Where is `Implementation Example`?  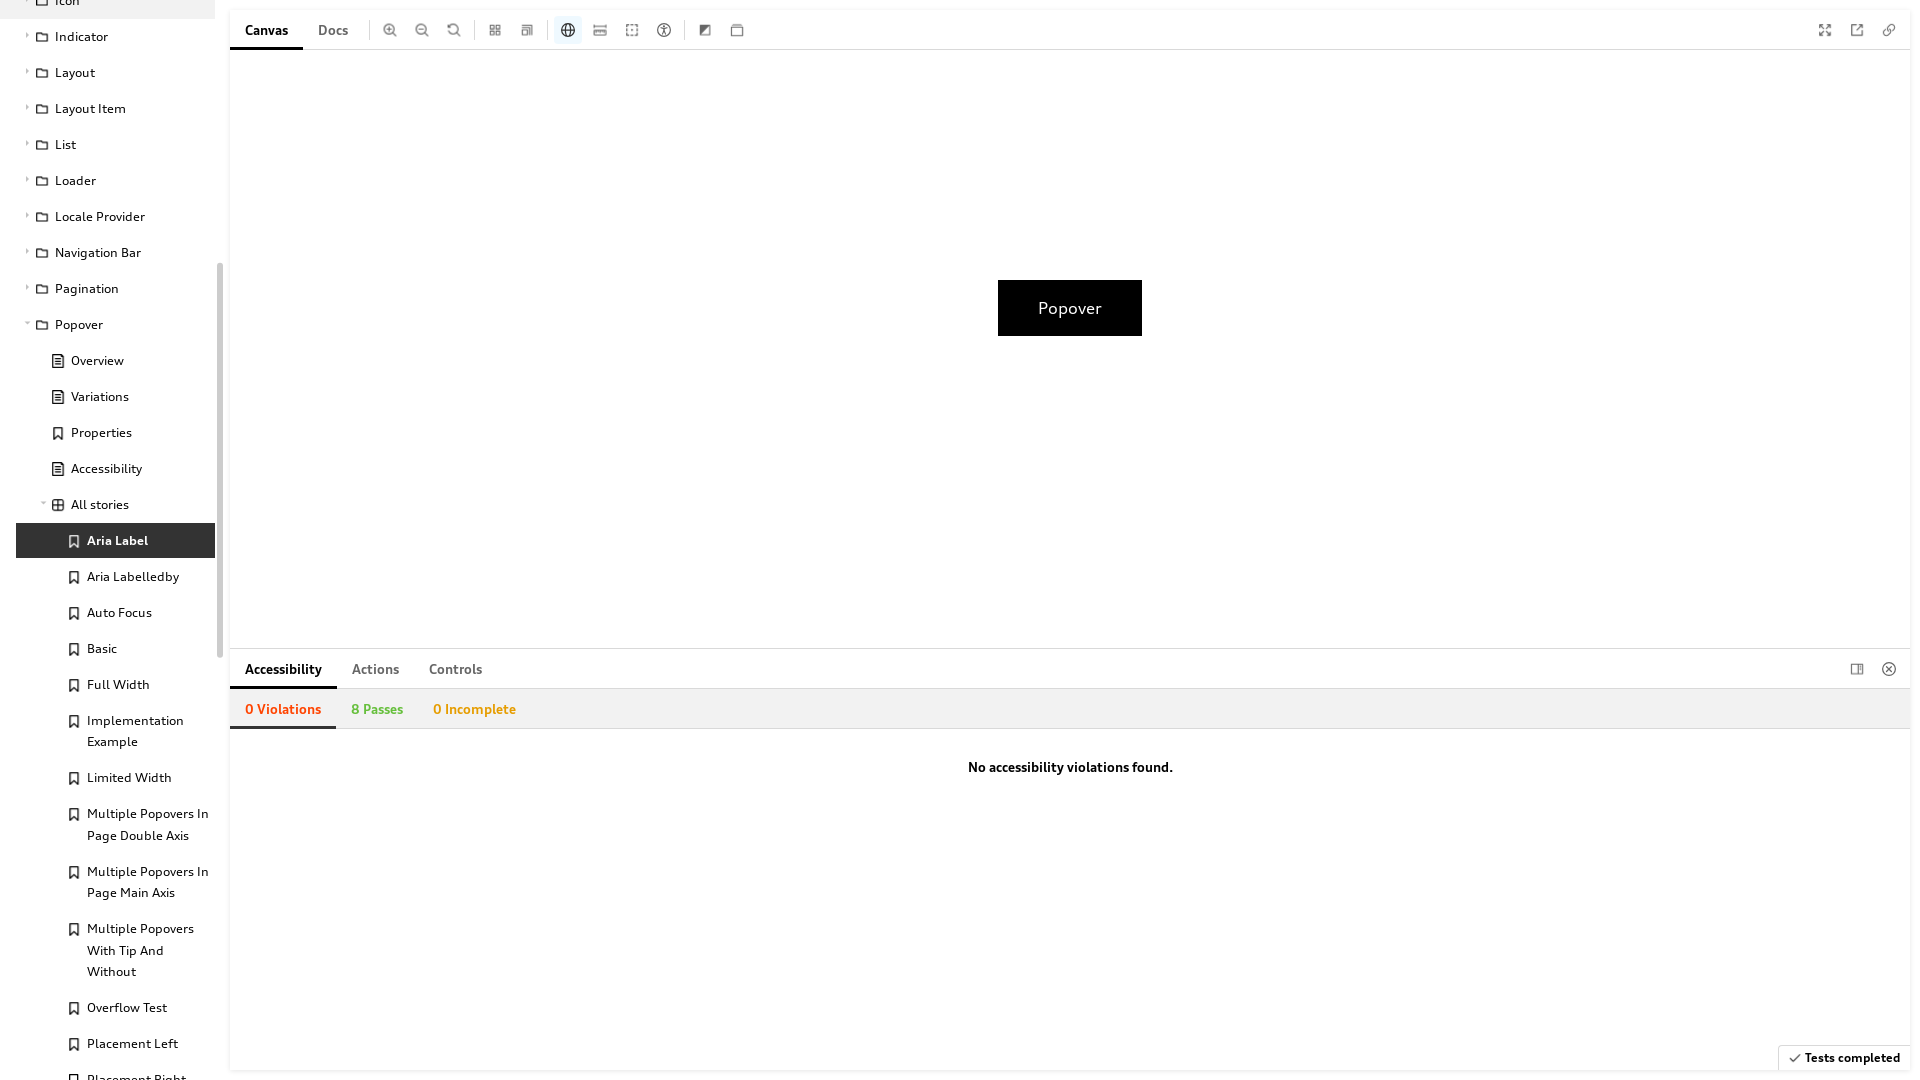 Implementation Example is located at coordinates (116, 731).